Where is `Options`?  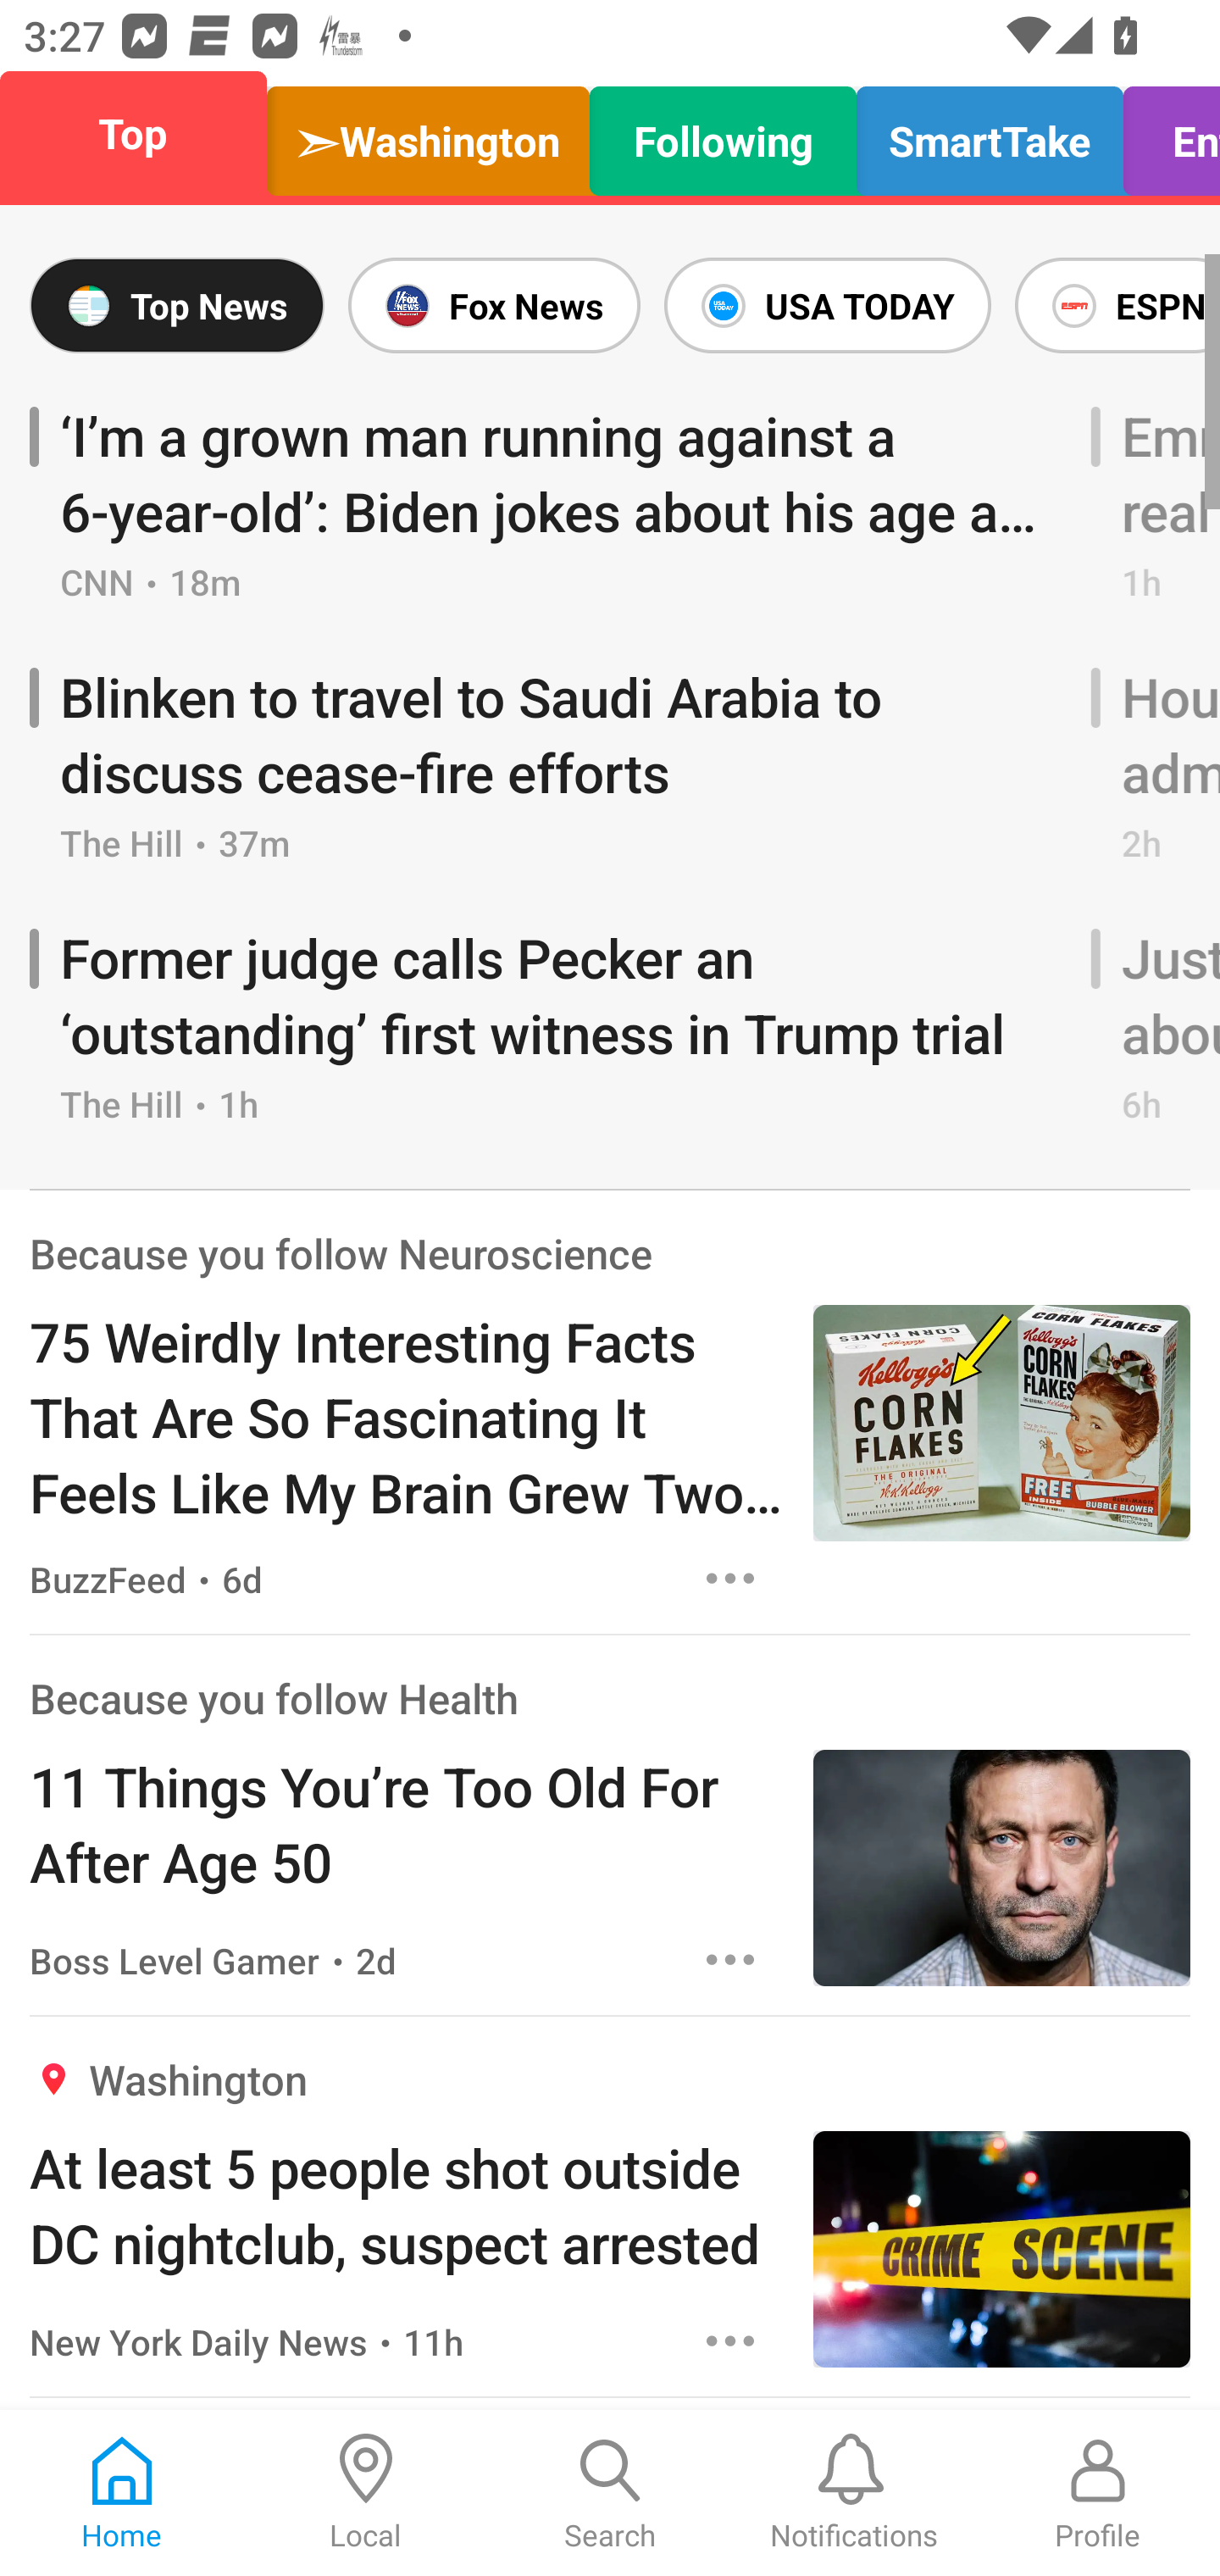 Options is located at coordinates (730, 1579).